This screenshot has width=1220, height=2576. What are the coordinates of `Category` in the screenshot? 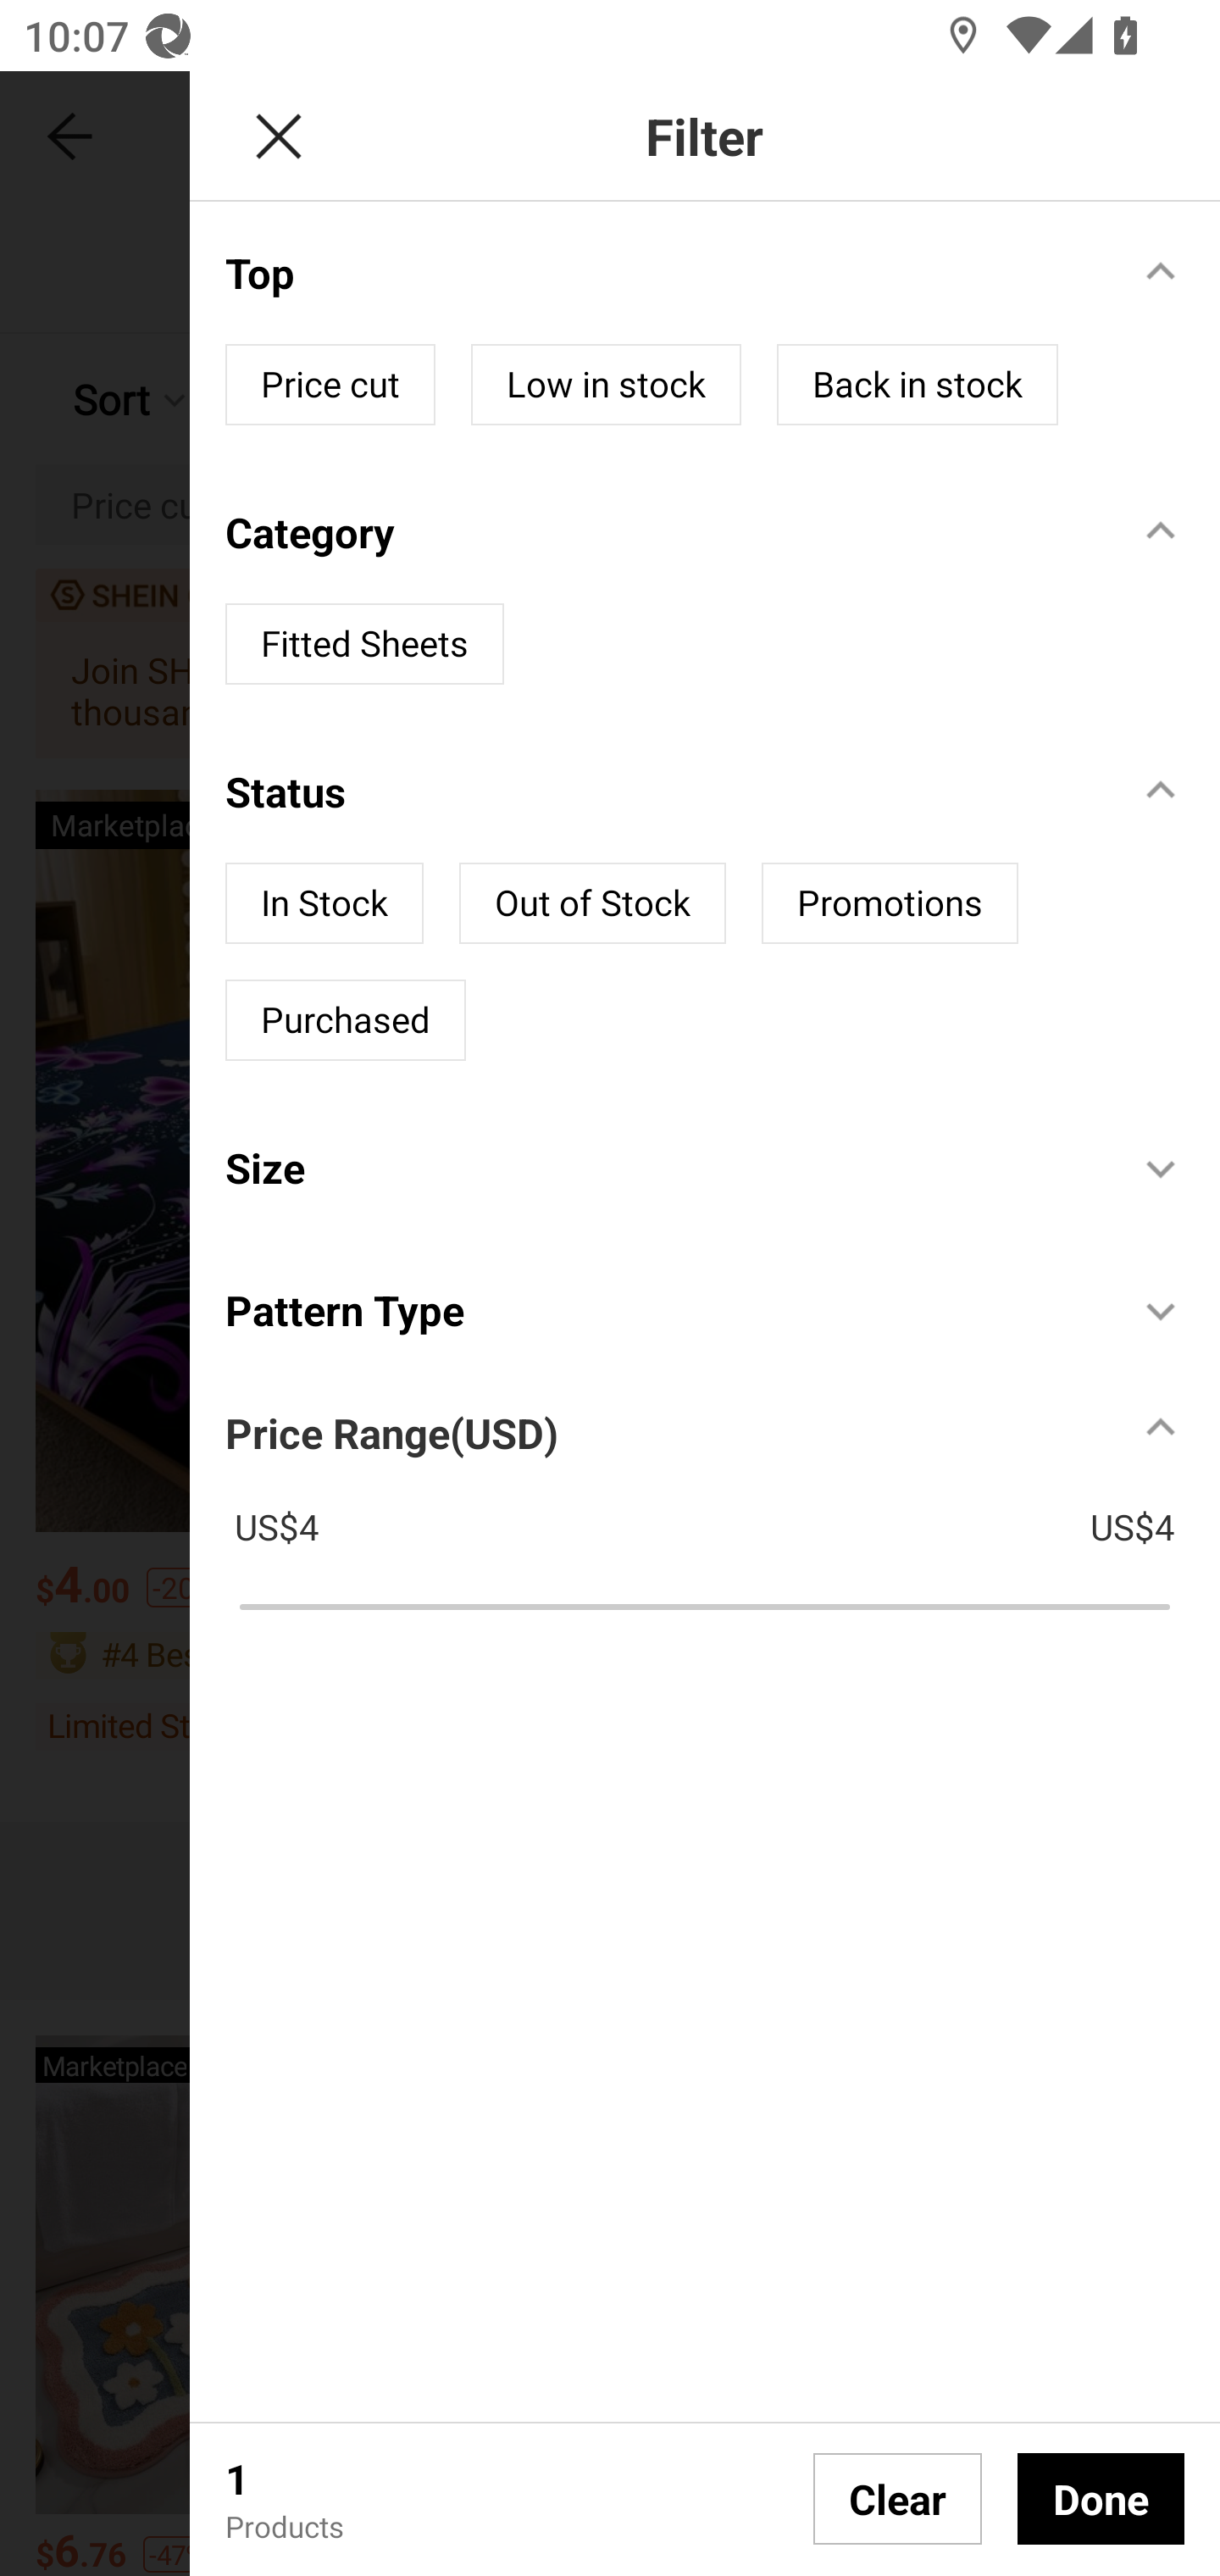 It's located at (663, 531).